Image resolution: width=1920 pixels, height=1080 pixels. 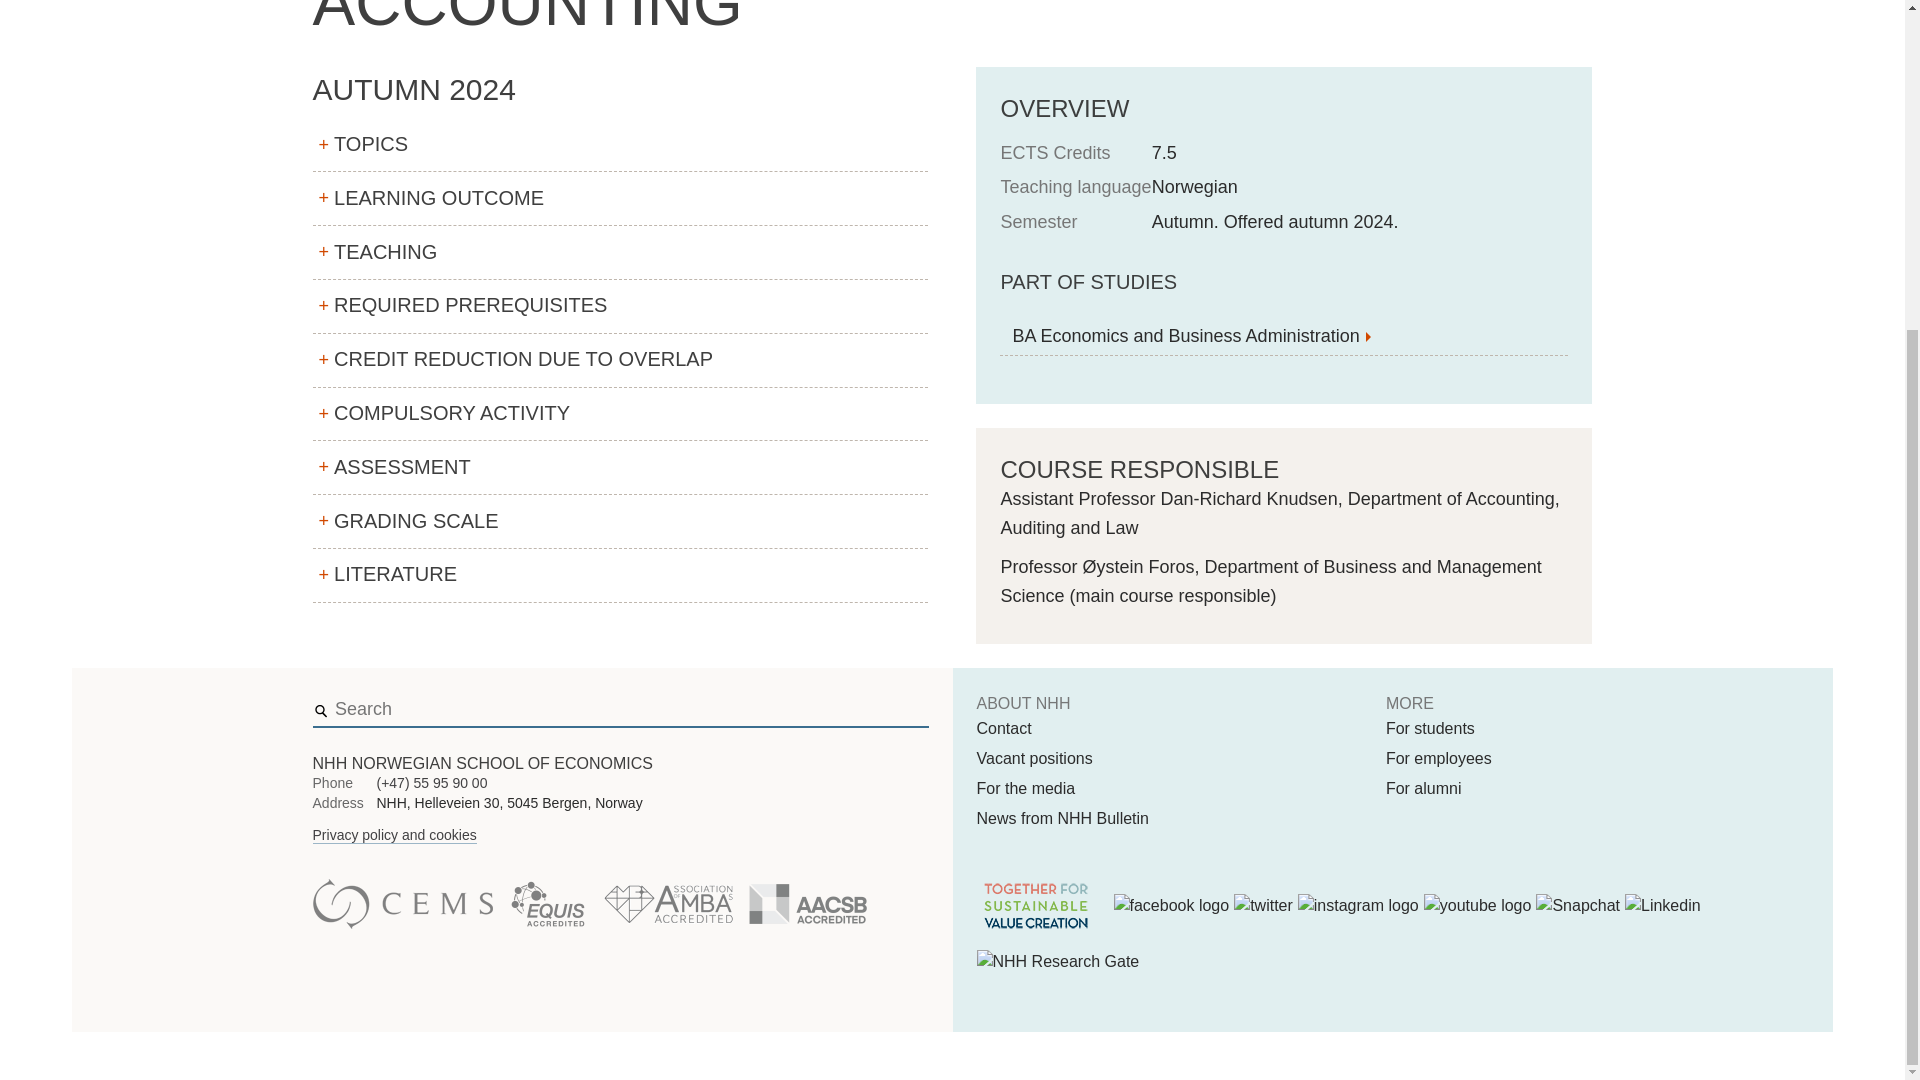 I want to click on TEACHING, so click(x=619, y=252).